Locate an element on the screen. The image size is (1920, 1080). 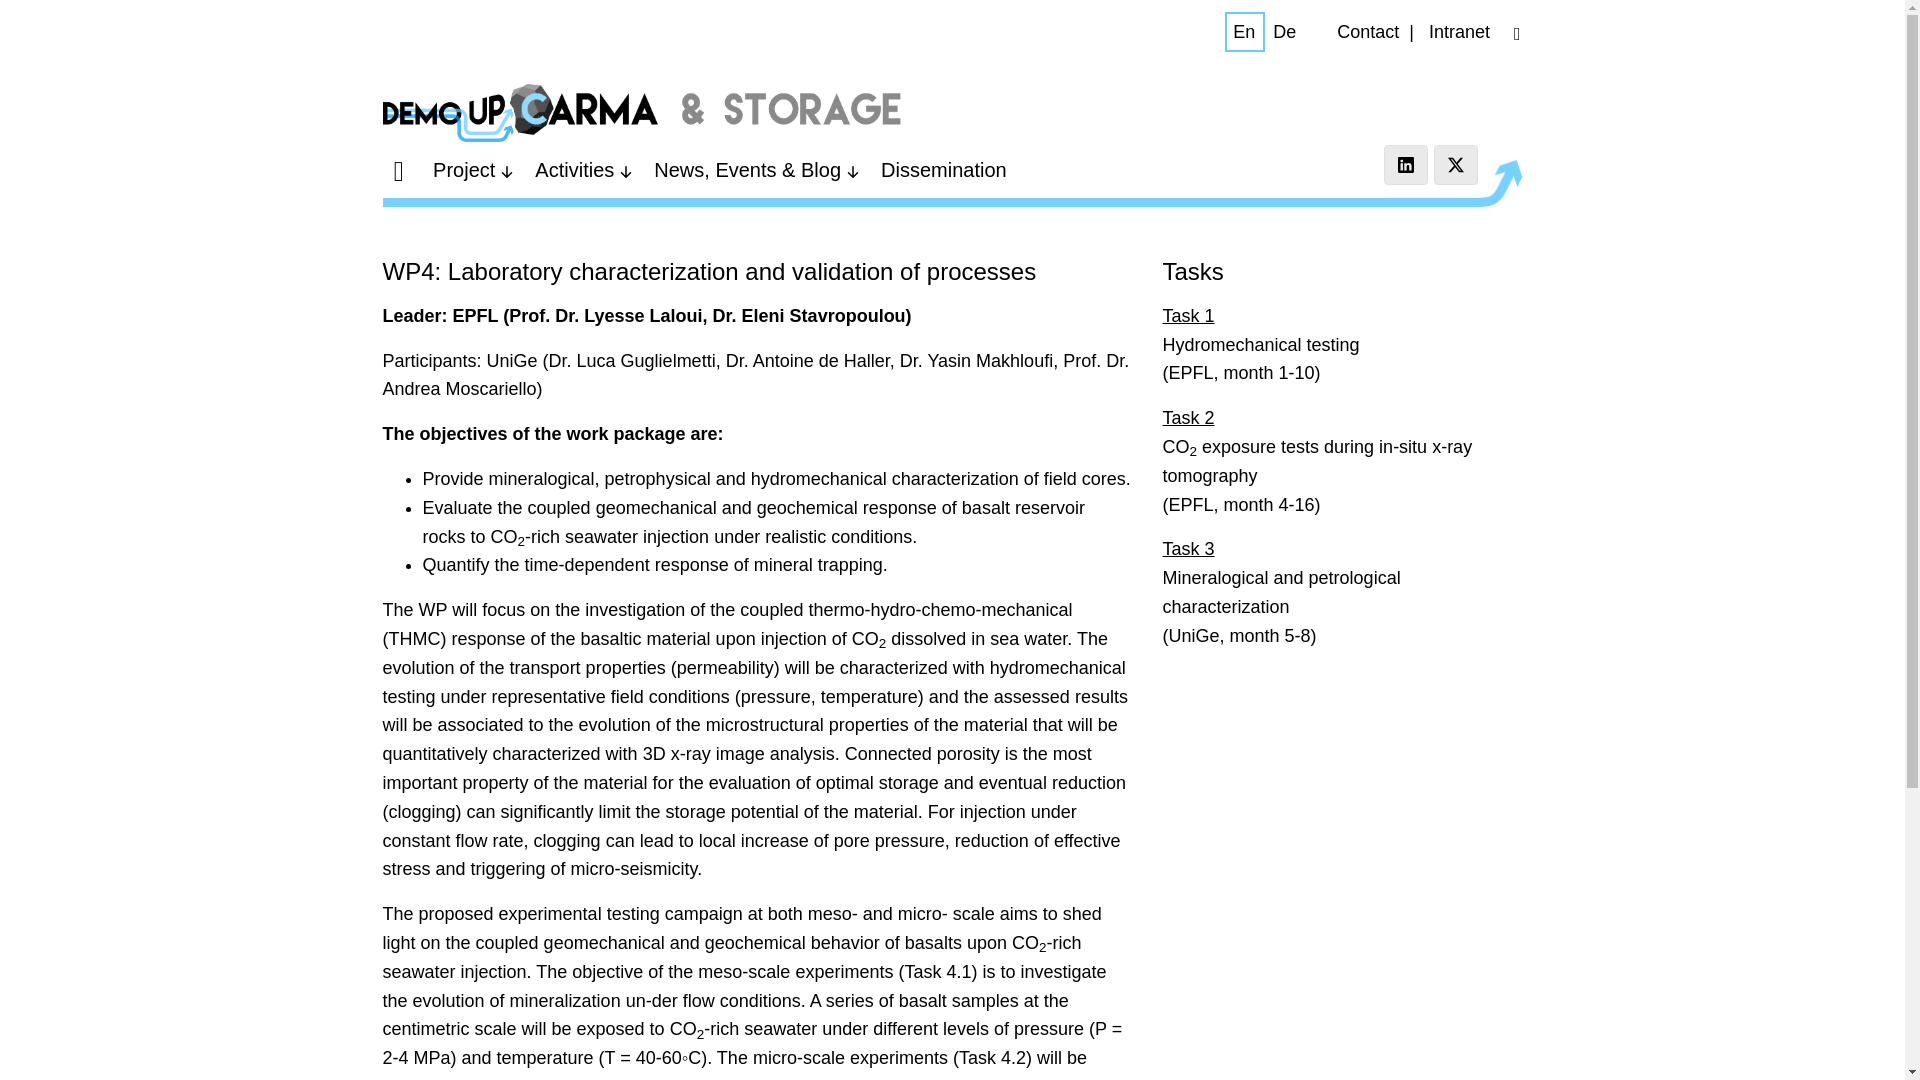
English is located at coordinates (1244, 31).